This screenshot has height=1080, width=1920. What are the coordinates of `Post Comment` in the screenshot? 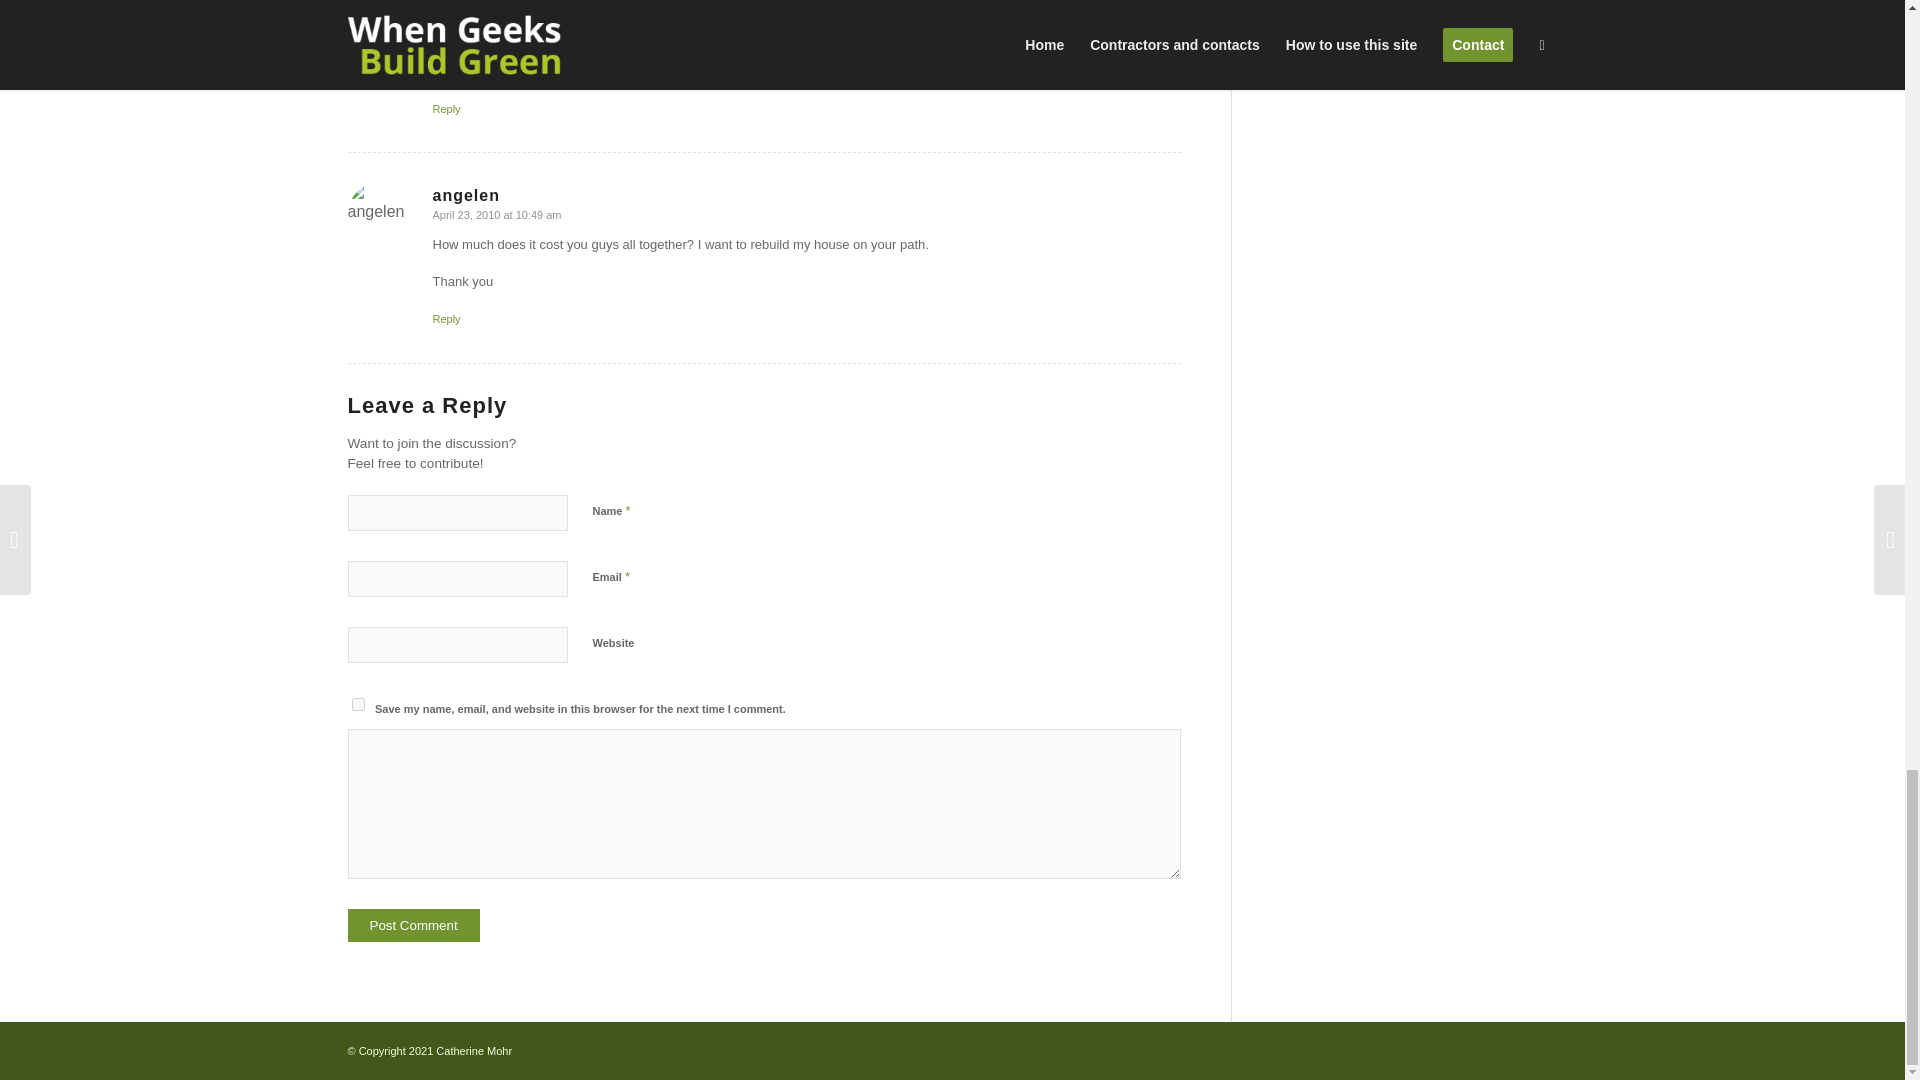 It's located at (414, 925).